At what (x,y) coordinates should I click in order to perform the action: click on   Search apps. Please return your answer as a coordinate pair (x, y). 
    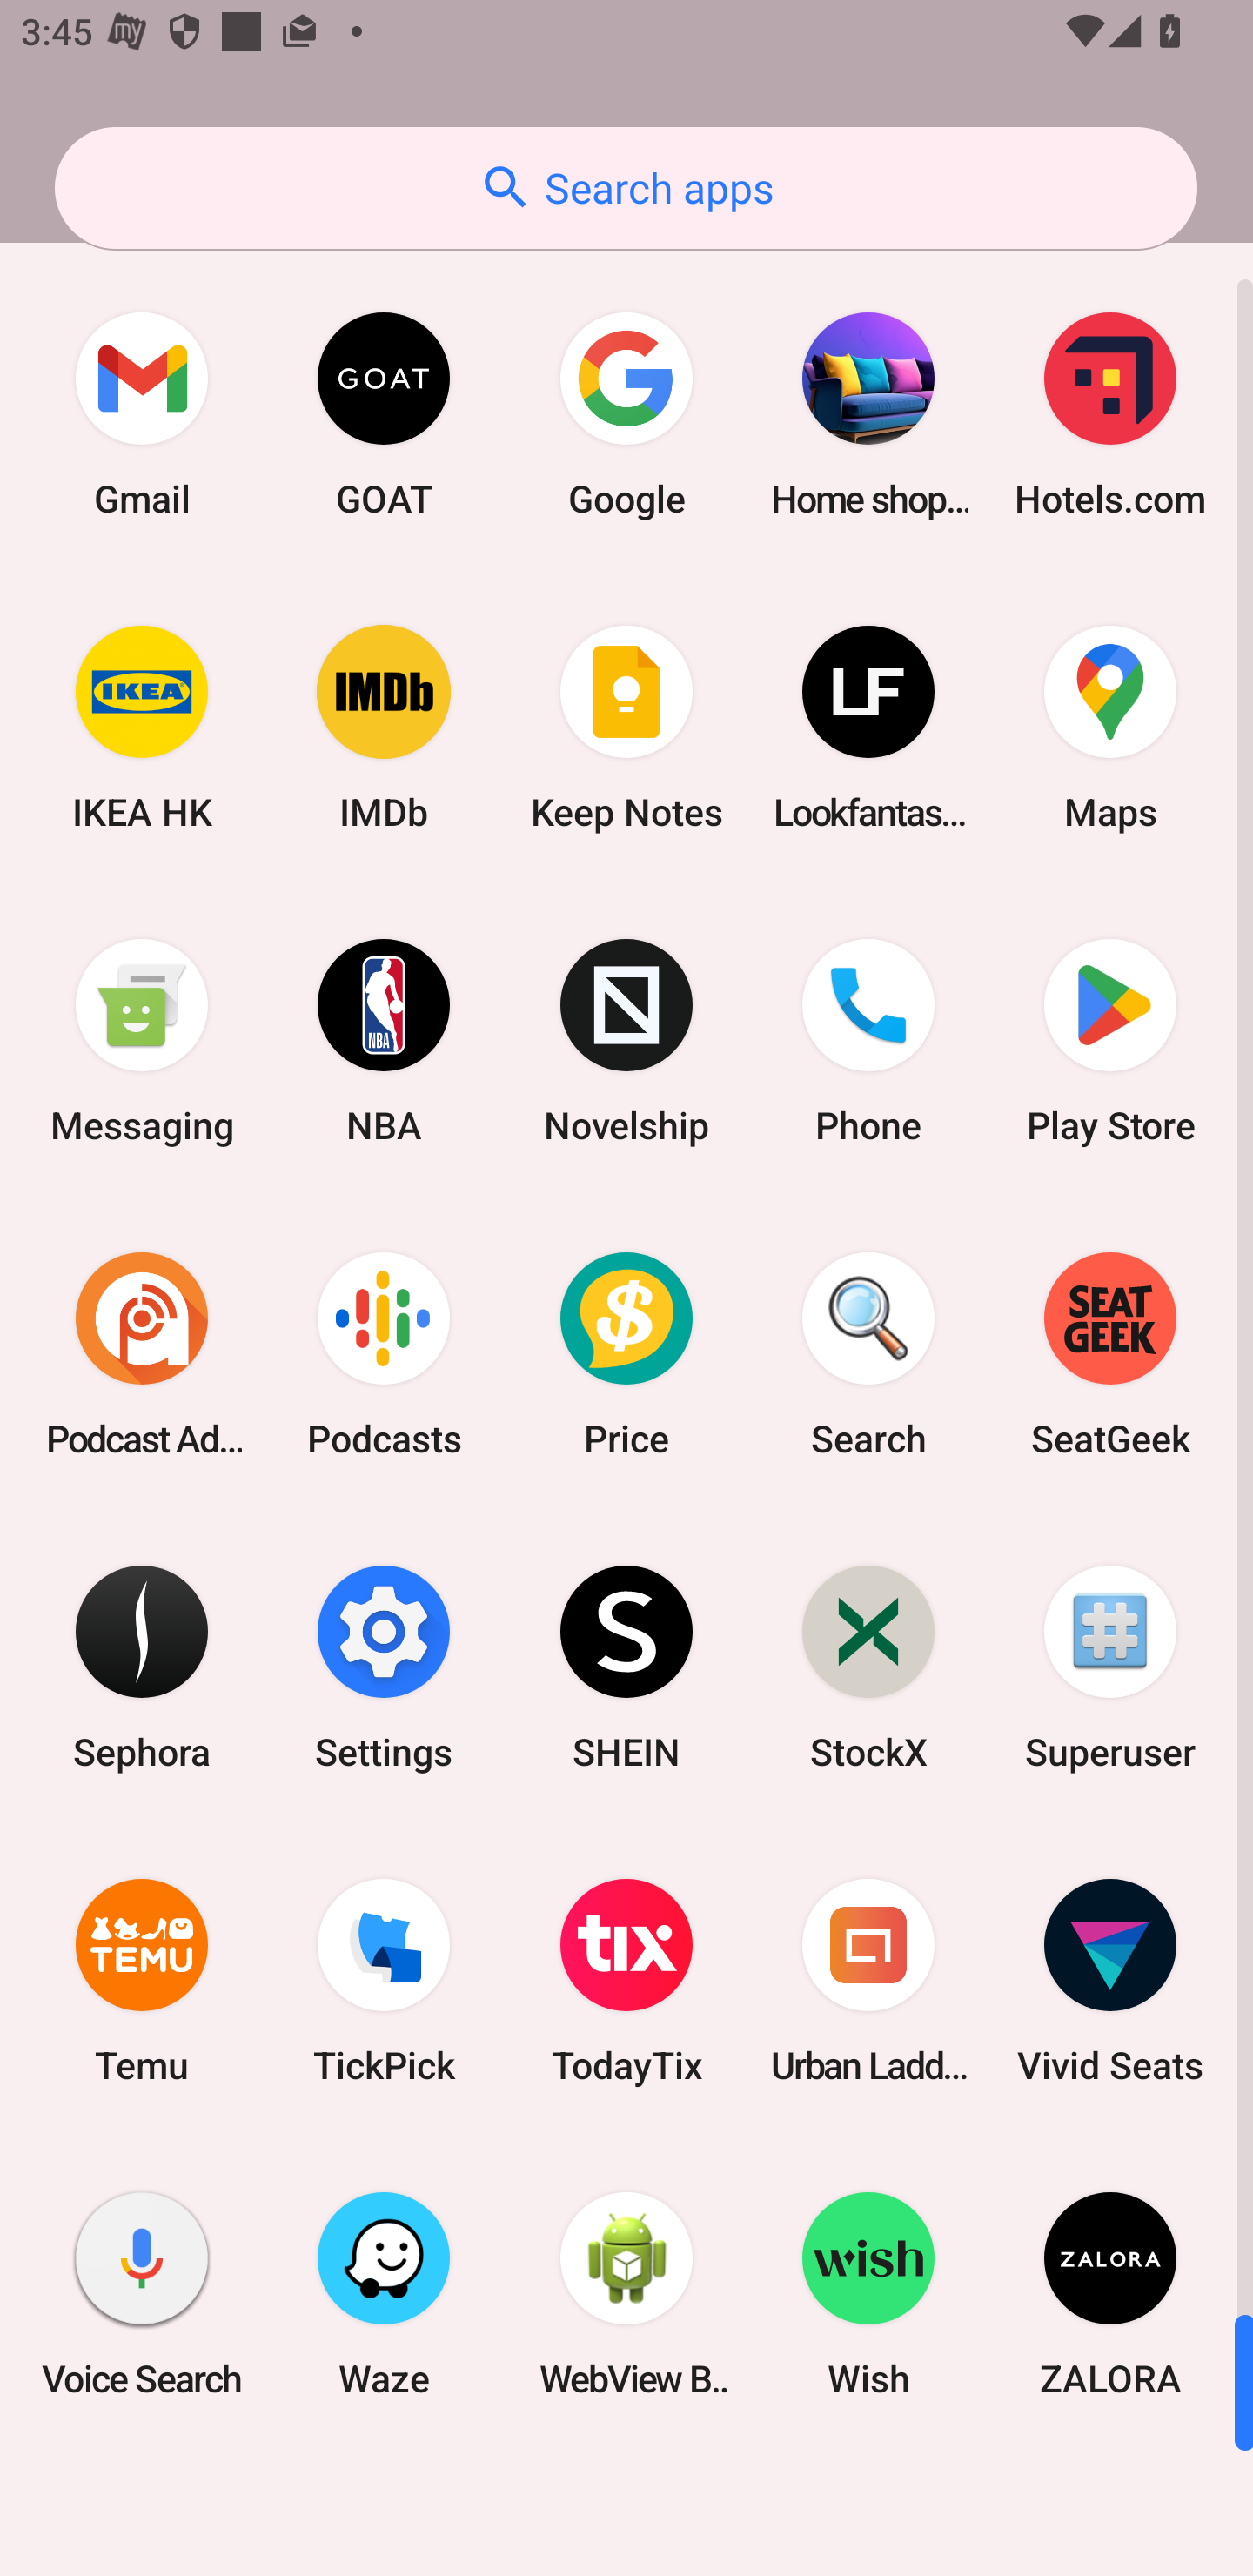
    Looking at the image, I should click on (626, 188).